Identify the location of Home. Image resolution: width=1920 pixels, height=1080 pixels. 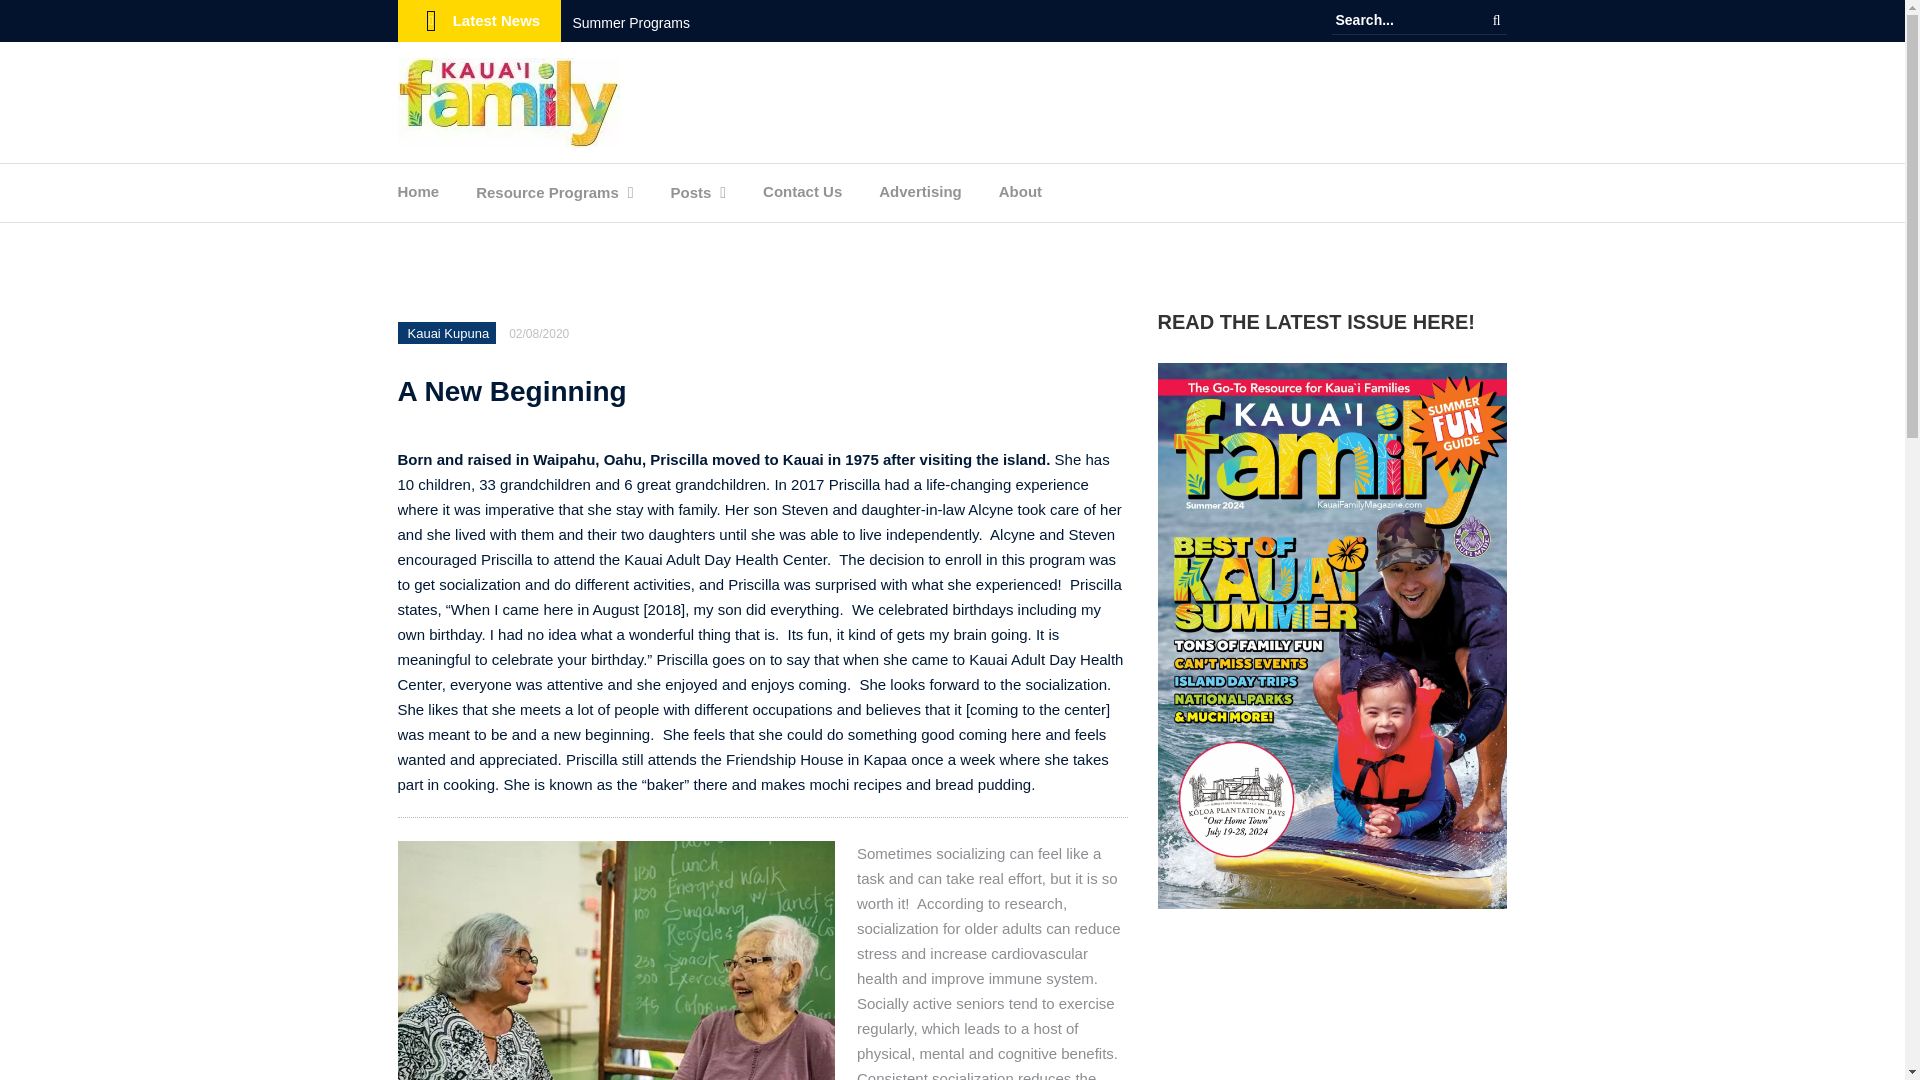
(418, 196).